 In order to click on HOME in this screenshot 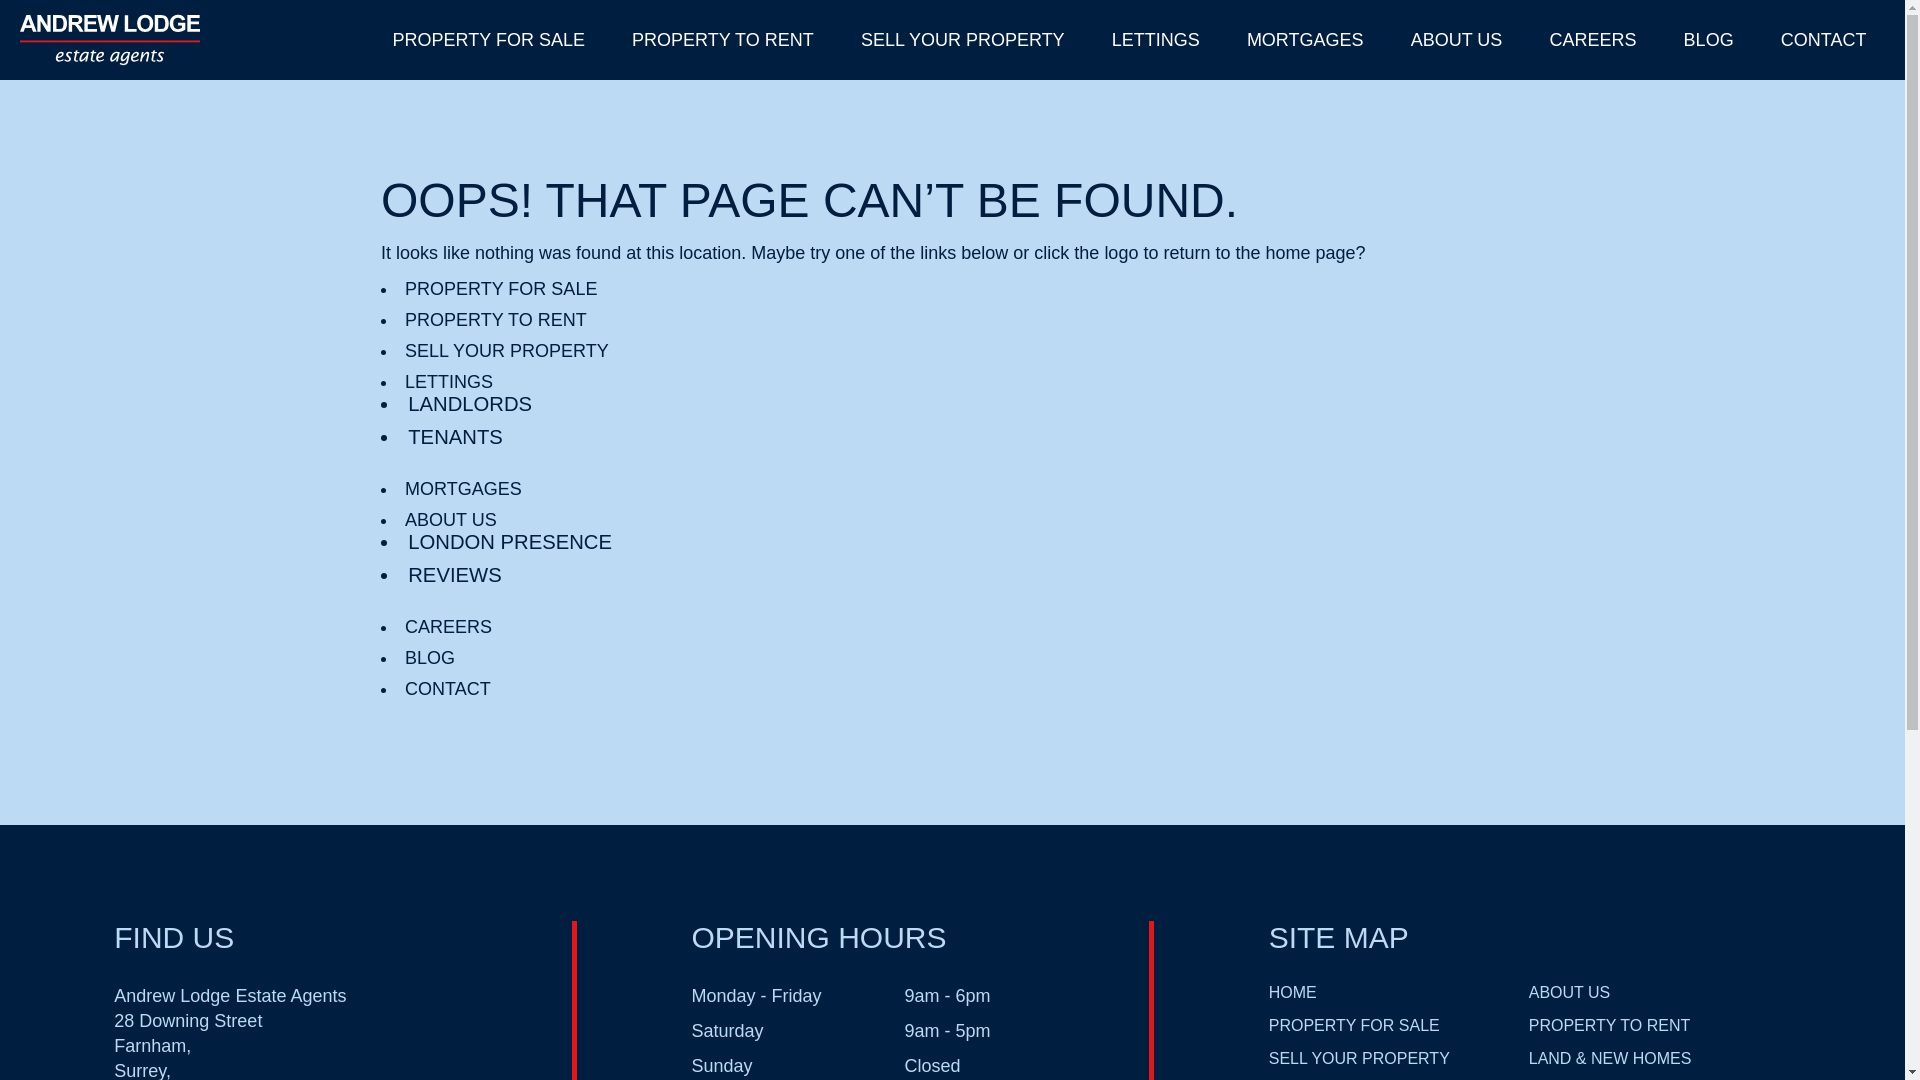, I will do `click(1293, 992)`.